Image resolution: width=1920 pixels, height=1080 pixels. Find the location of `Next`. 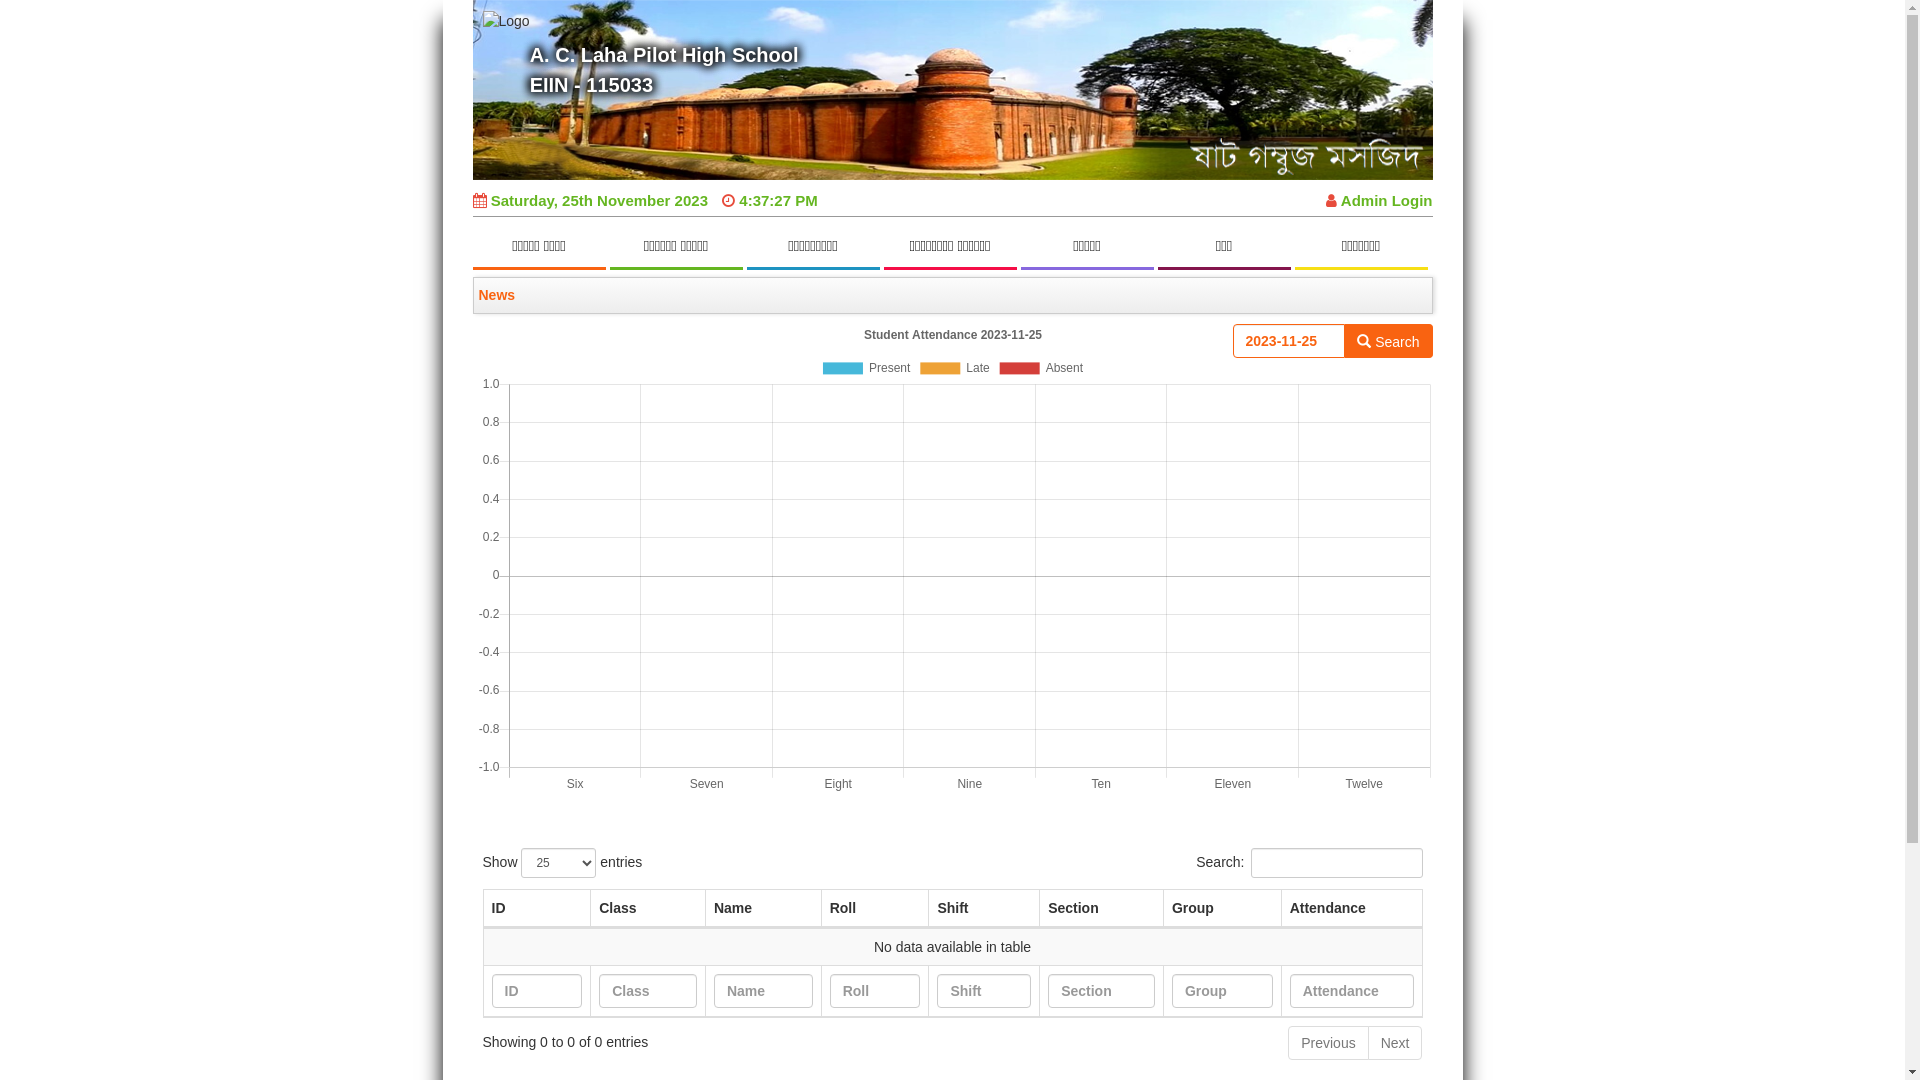

Next is located at coordinates (1396, 1043).